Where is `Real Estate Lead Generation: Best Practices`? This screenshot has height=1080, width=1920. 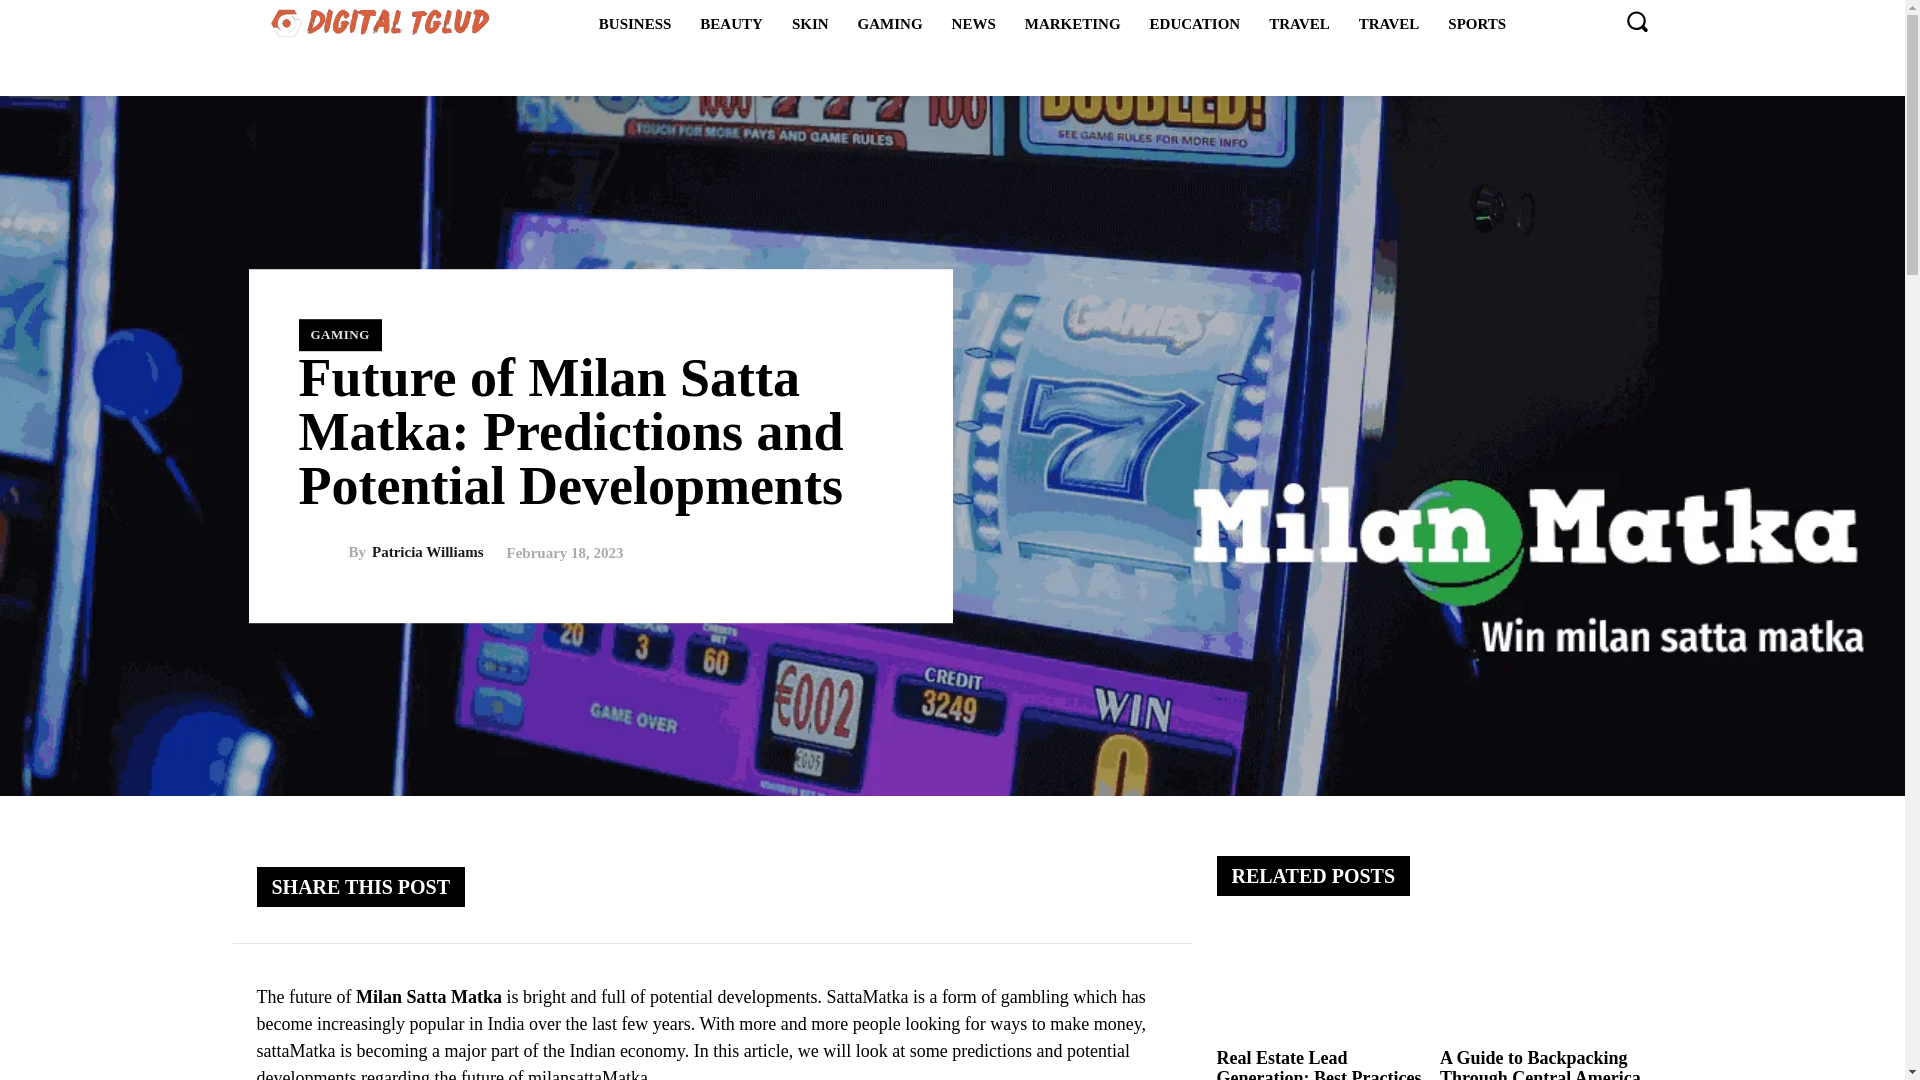 Real Estate Lead Generation: Best Practices is located at coordinates (1320, 984).